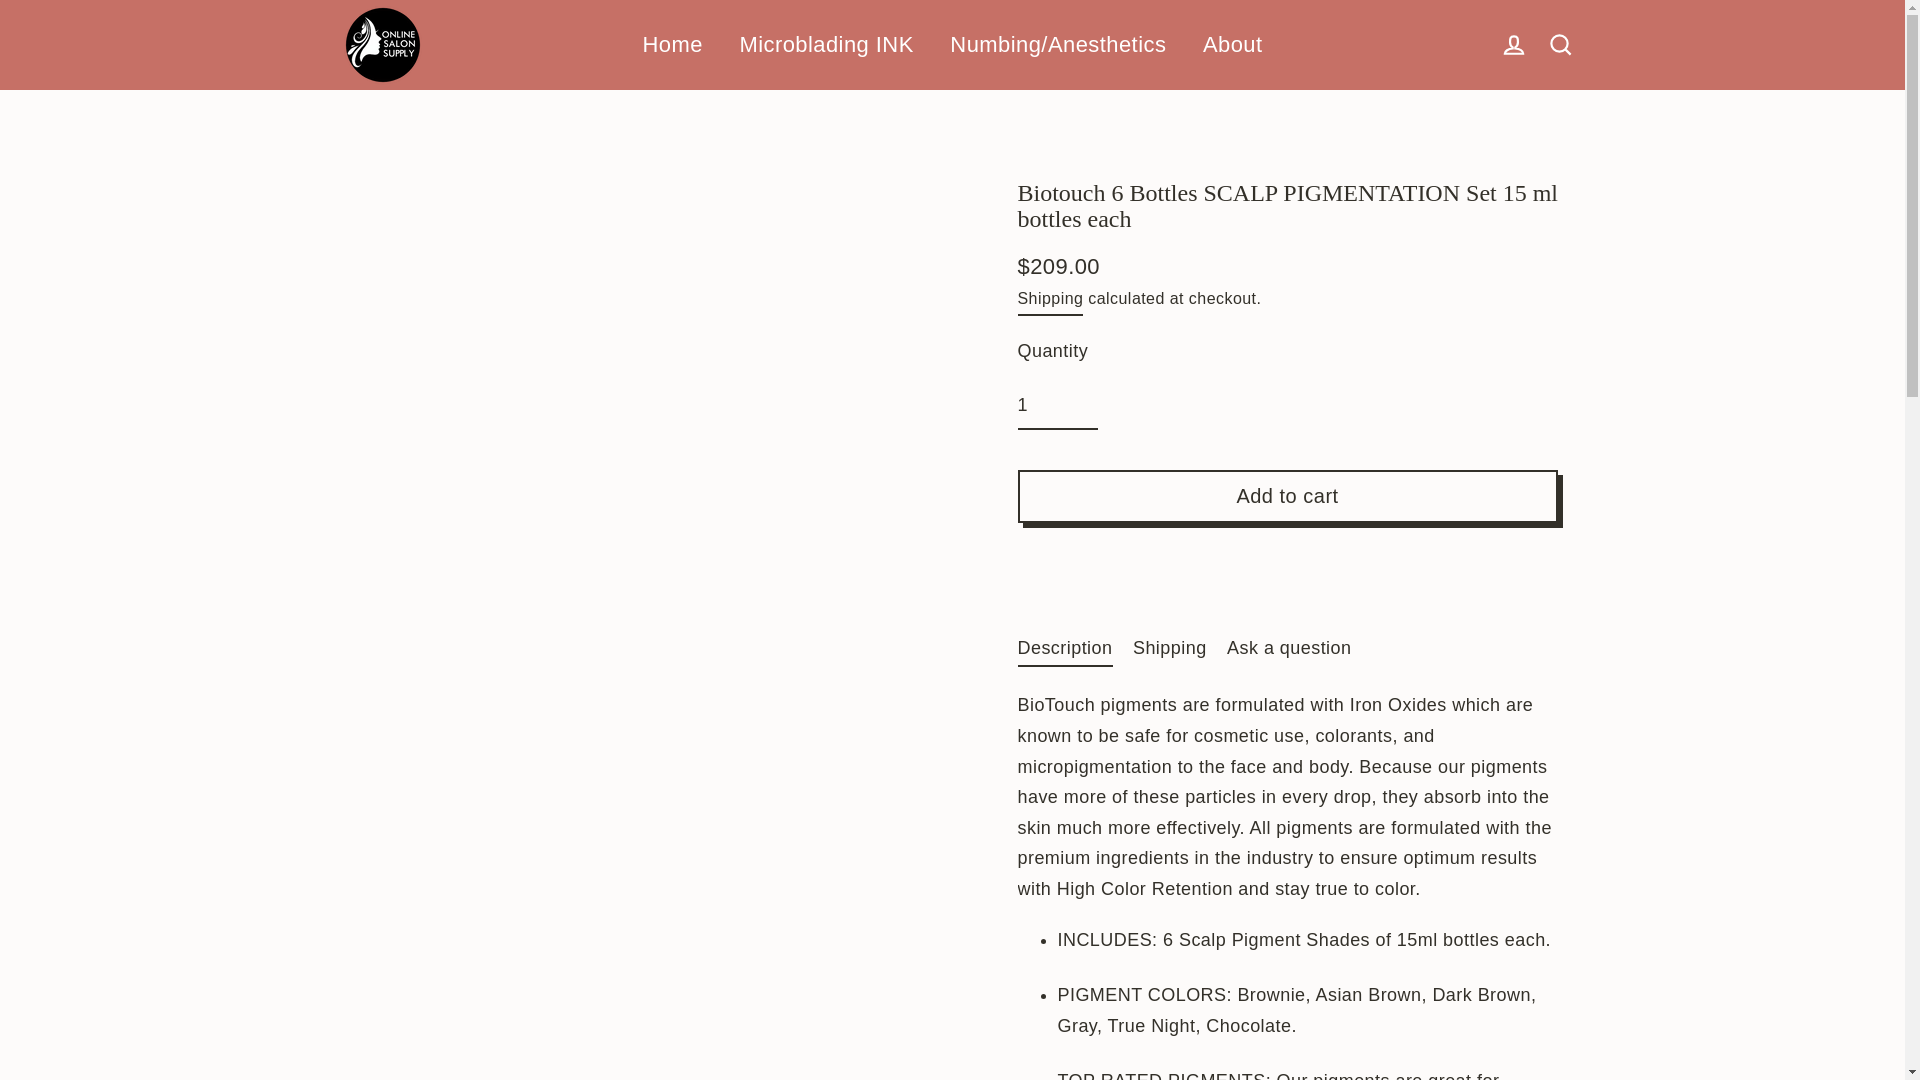  Describe the element at coordinates (1233, 45) in the screenshot. I see `About` at that location.